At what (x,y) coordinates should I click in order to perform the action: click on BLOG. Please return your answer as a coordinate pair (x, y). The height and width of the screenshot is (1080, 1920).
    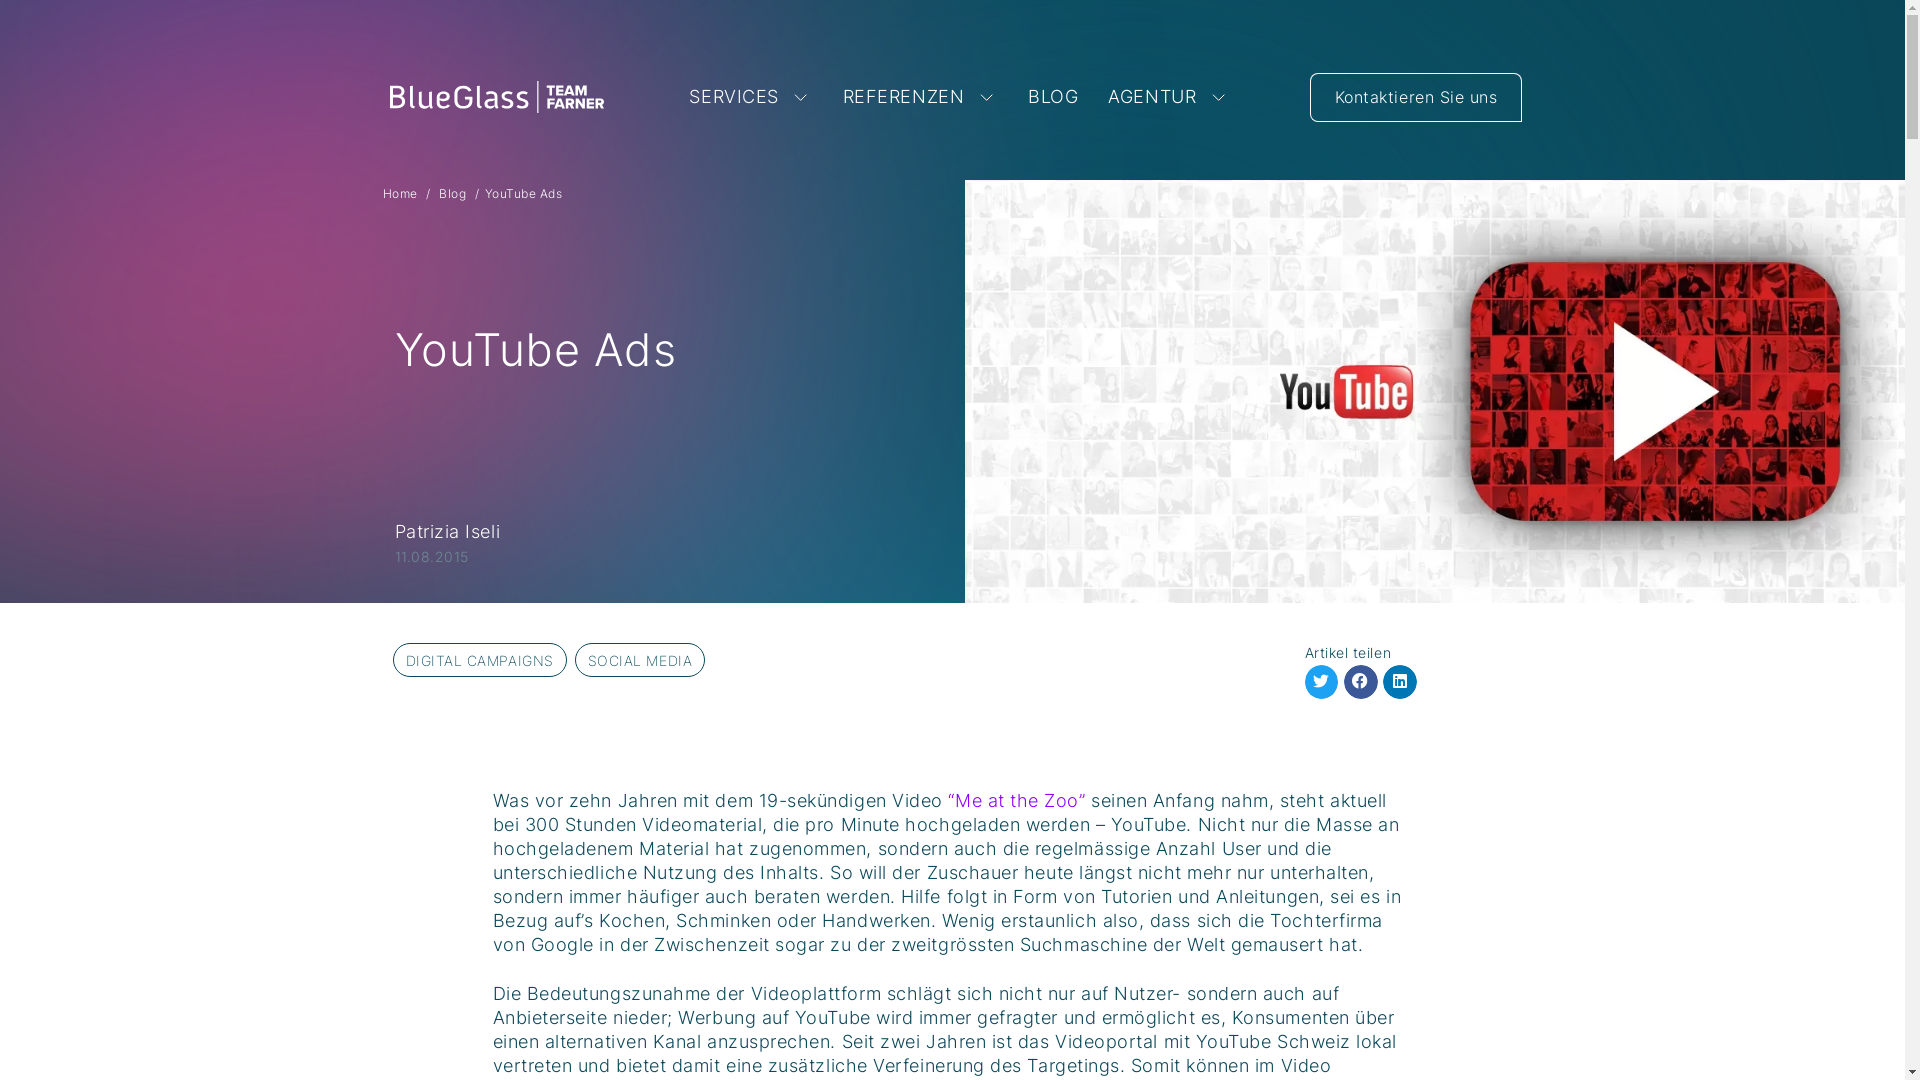
    Looking at the image, I should click on (1052, 97).